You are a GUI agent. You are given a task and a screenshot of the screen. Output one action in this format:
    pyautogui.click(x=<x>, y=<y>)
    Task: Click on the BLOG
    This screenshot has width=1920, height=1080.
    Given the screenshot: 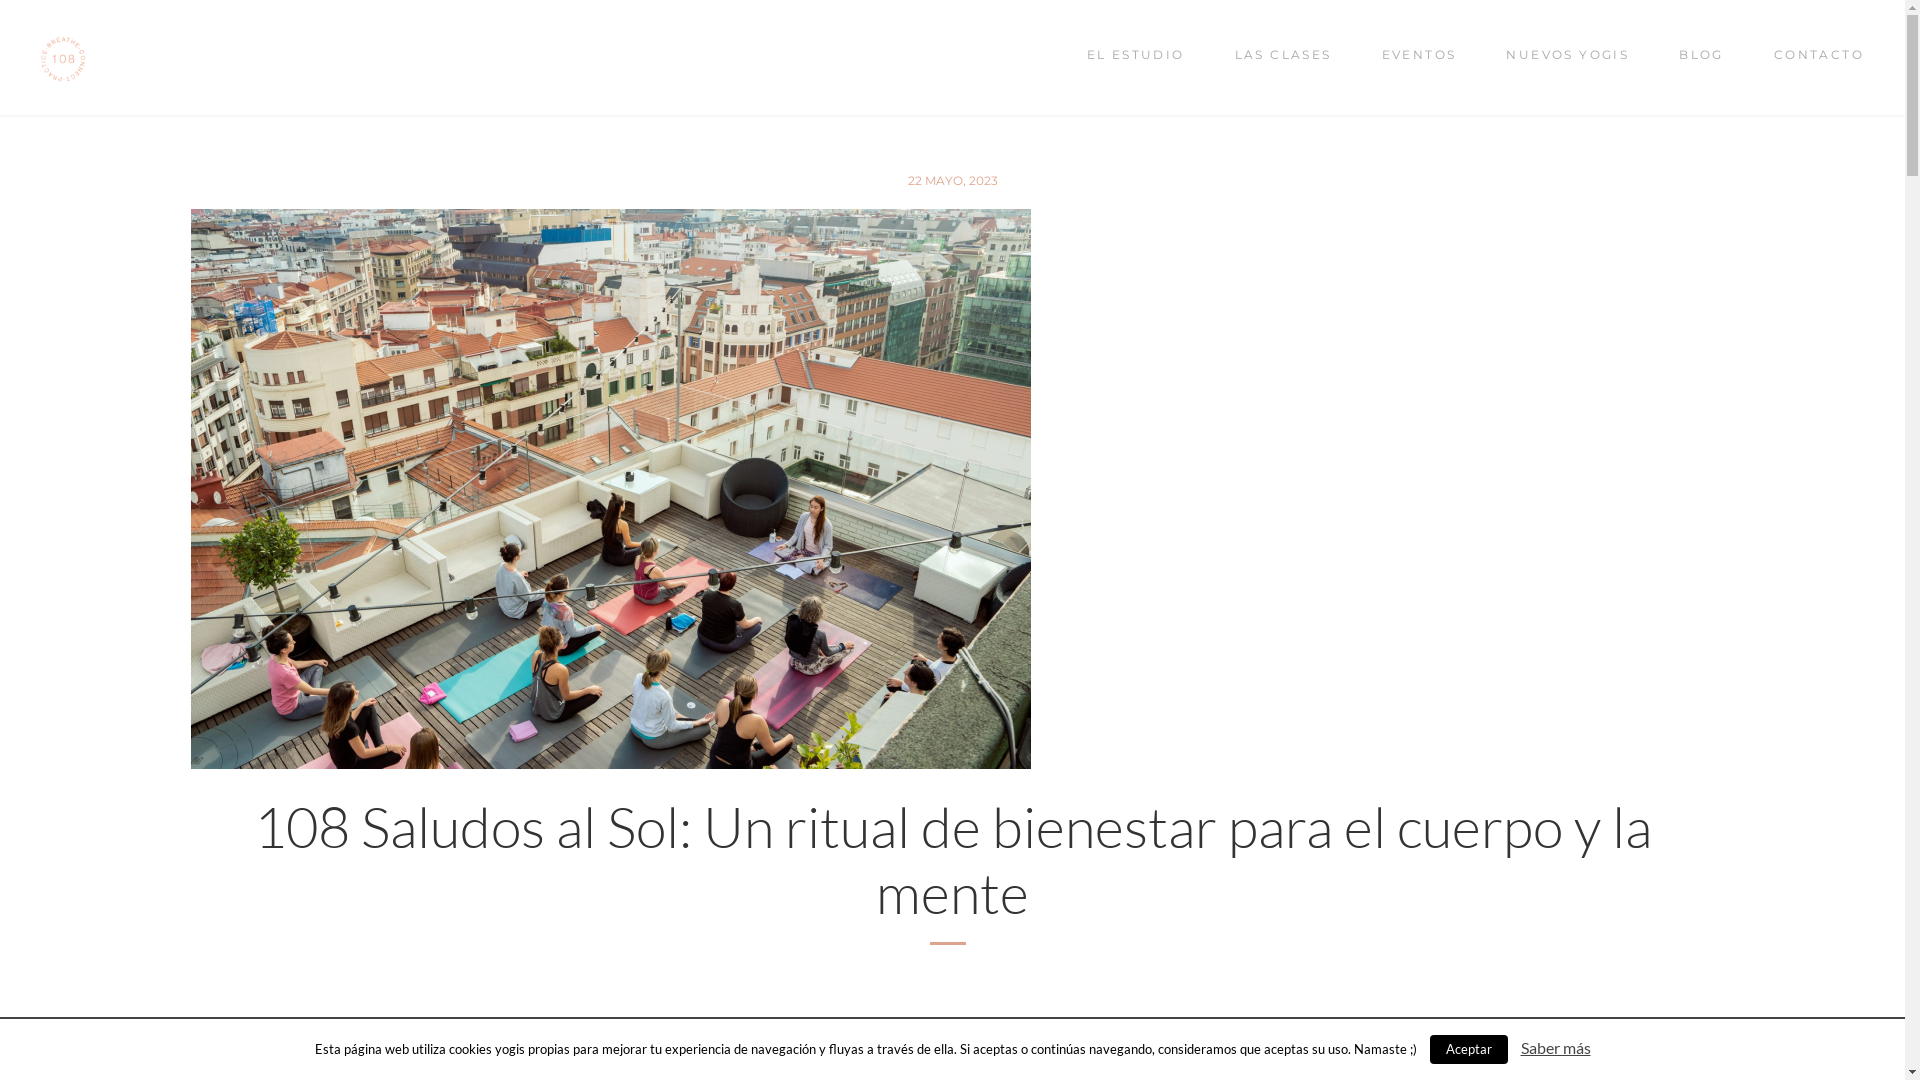 What is the action you would take?
    pyautogui.click(x=1702, y=55)
    